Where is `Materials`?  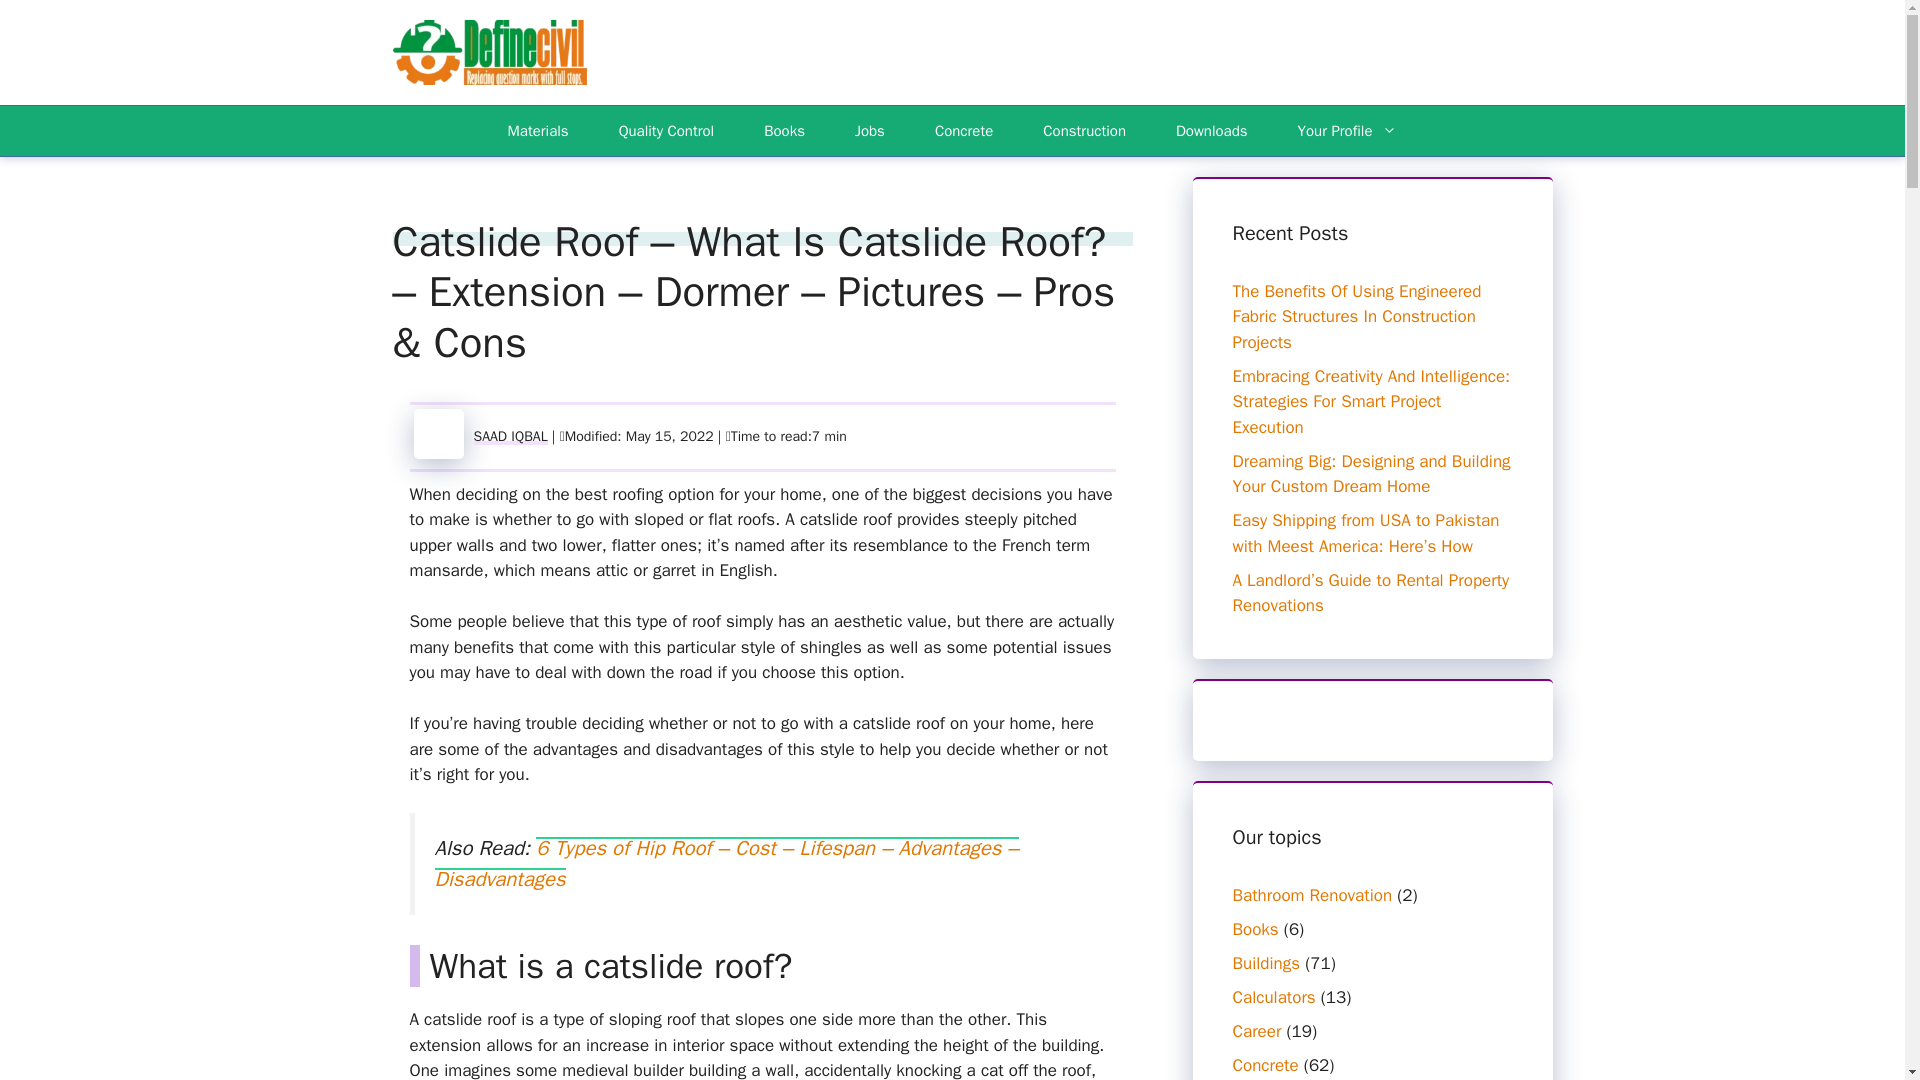
Materials is located at coordinates (538, 130).